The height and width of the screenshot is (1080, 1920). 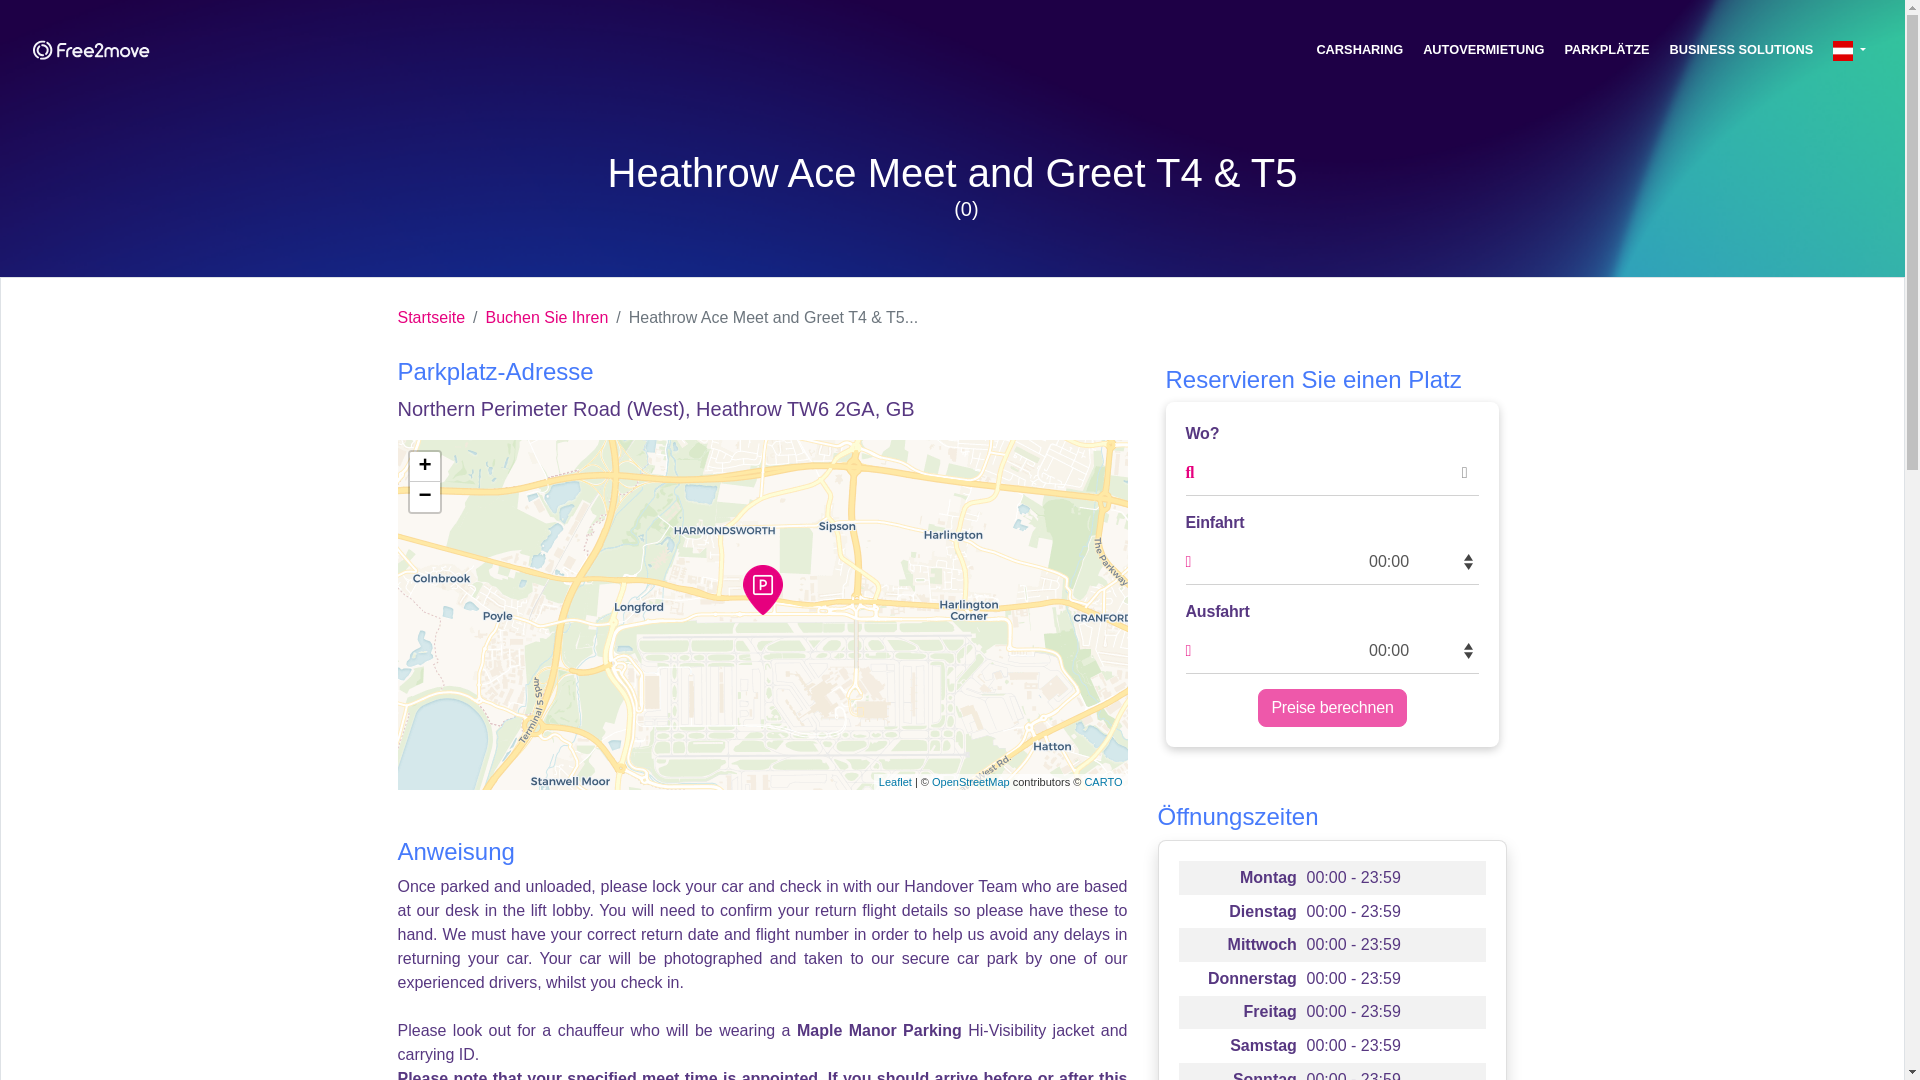 What do you see at coordinates (1483, 49) in the screenshot?
I see `AUTOVERMIETUNG` at bounding box center [1483, 49].